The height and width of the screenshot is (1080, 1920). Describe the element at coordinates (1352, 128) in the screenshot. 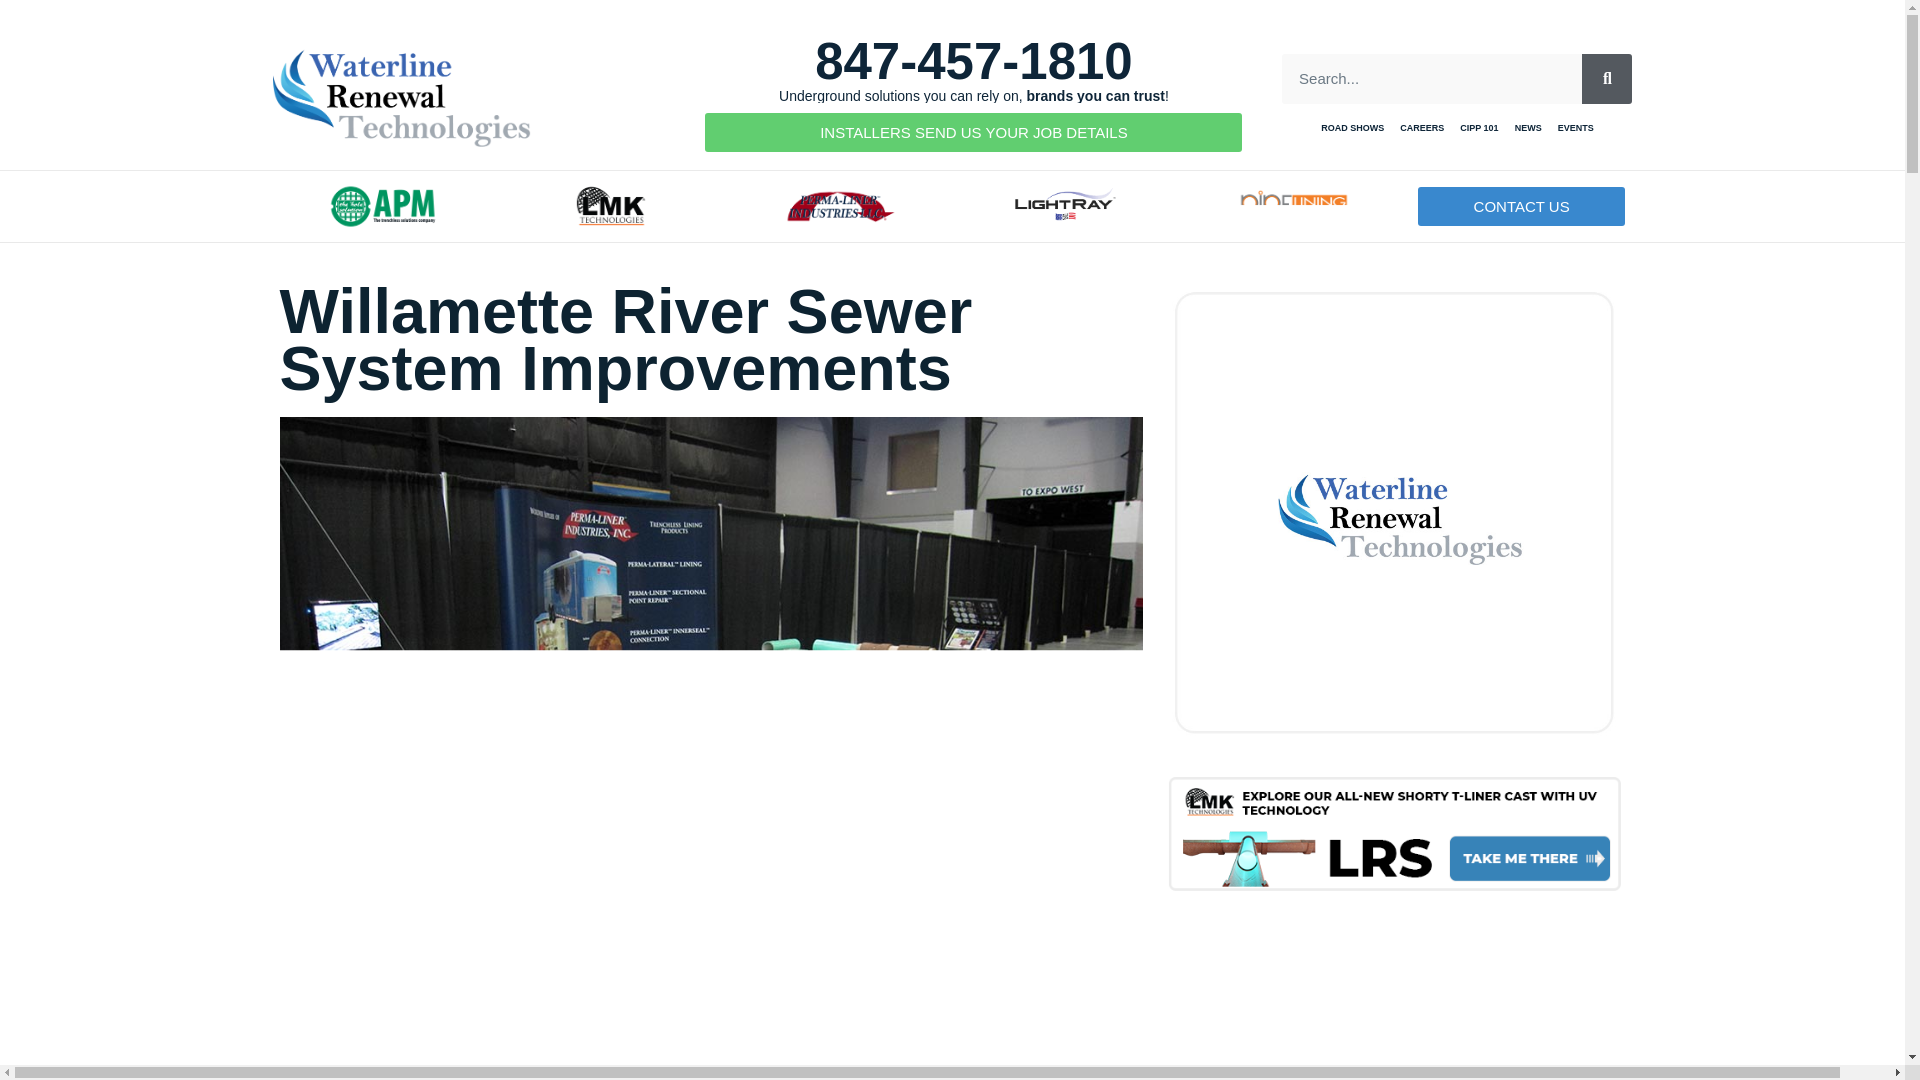

I see `ROAD SHOWS` at that location.